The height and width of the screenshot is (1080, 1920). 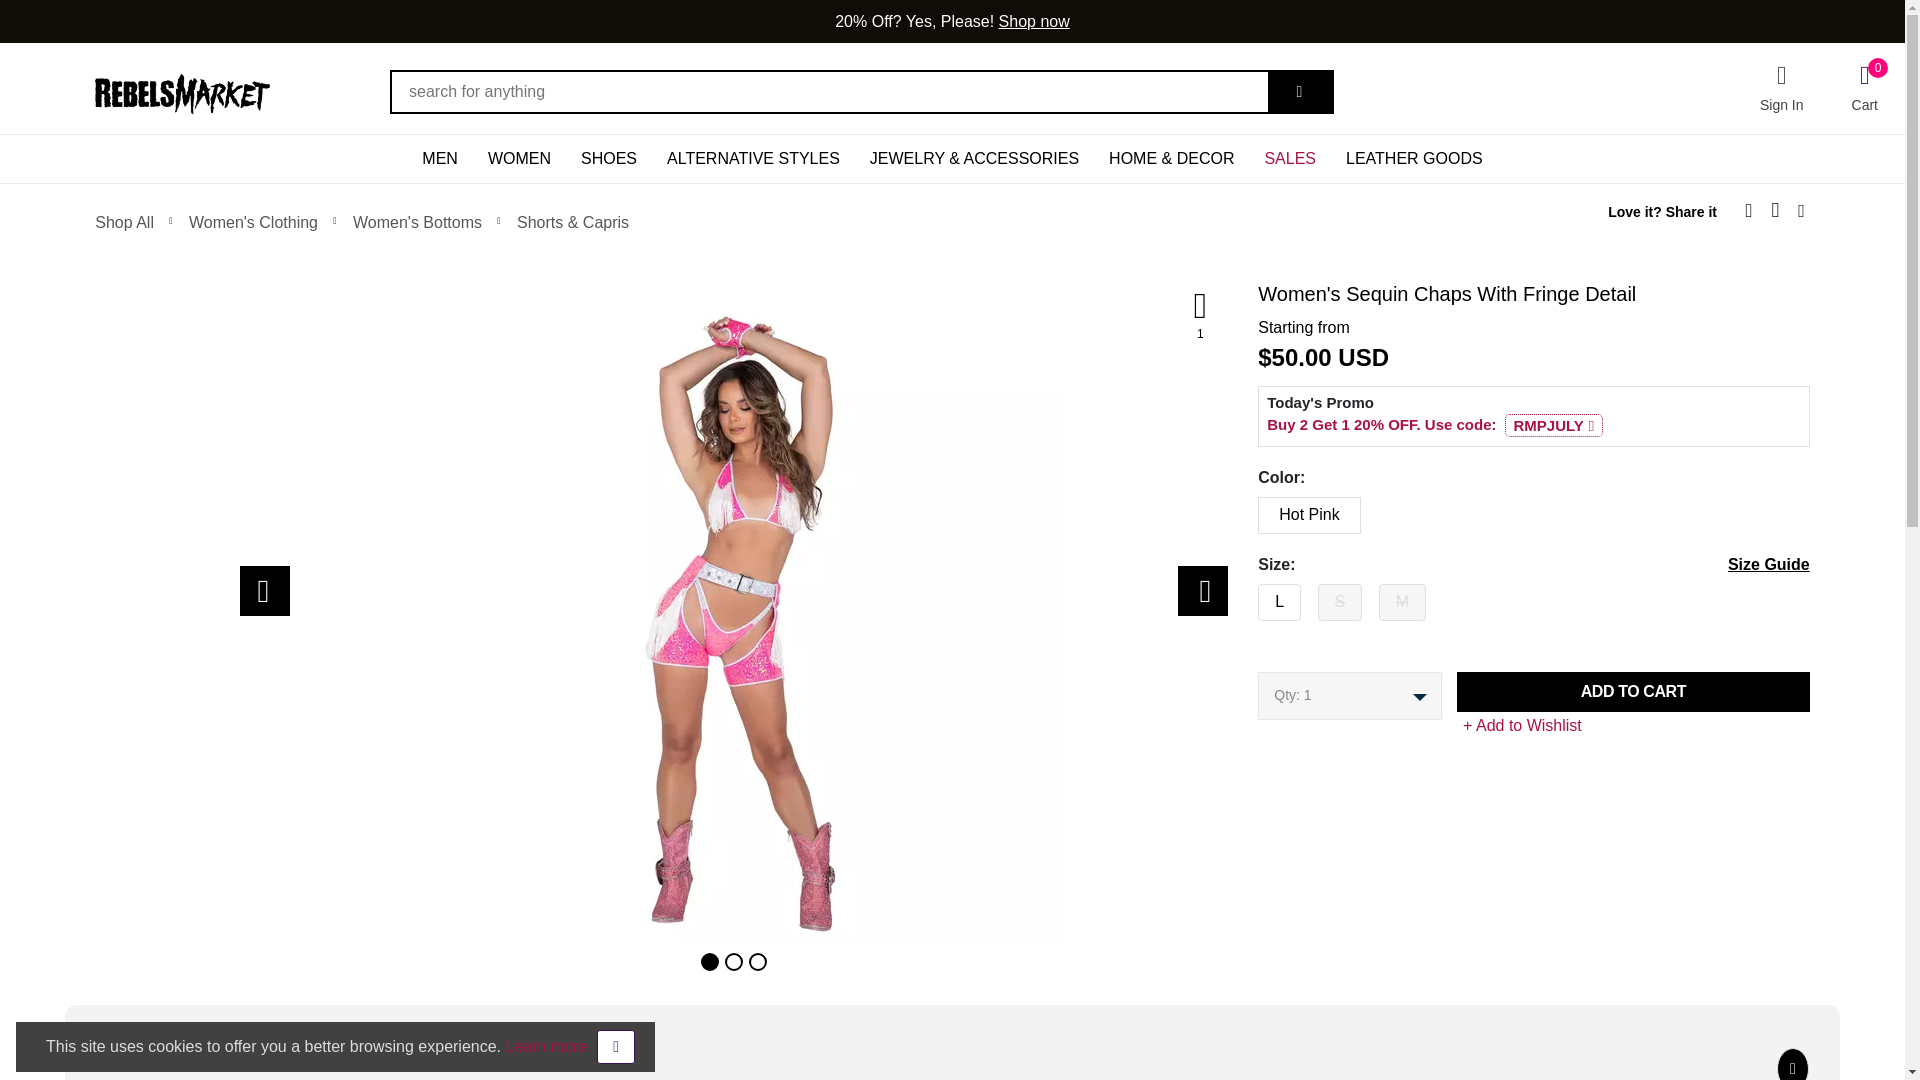 What do you see at coordinates (440, 158) in the screenshot?
I see `50.00` at bounding box center [440, 158].